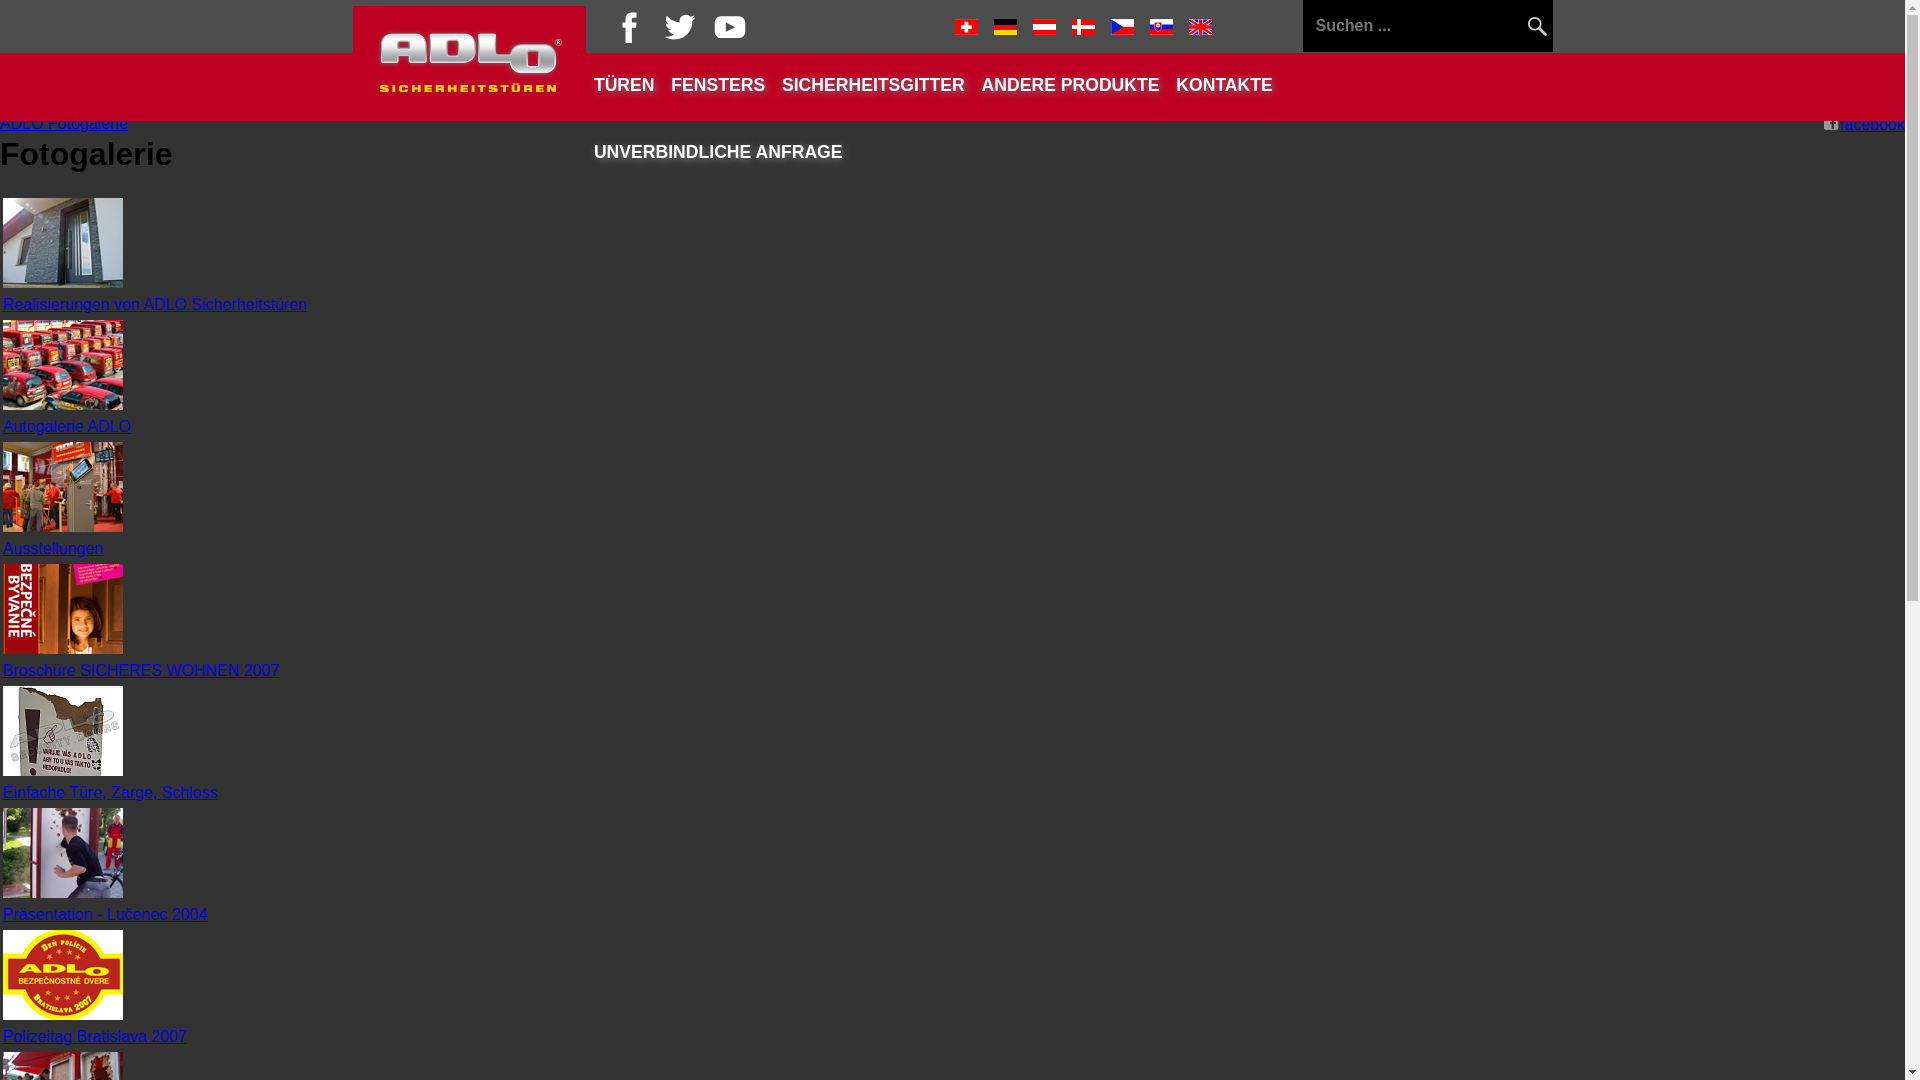 Image resolution: width=1920 pixels, height=1080 pixels. What do you see at coordinates (24, 124) in the screenshot?
I see `ADLO` at bounding box center [24, 124].